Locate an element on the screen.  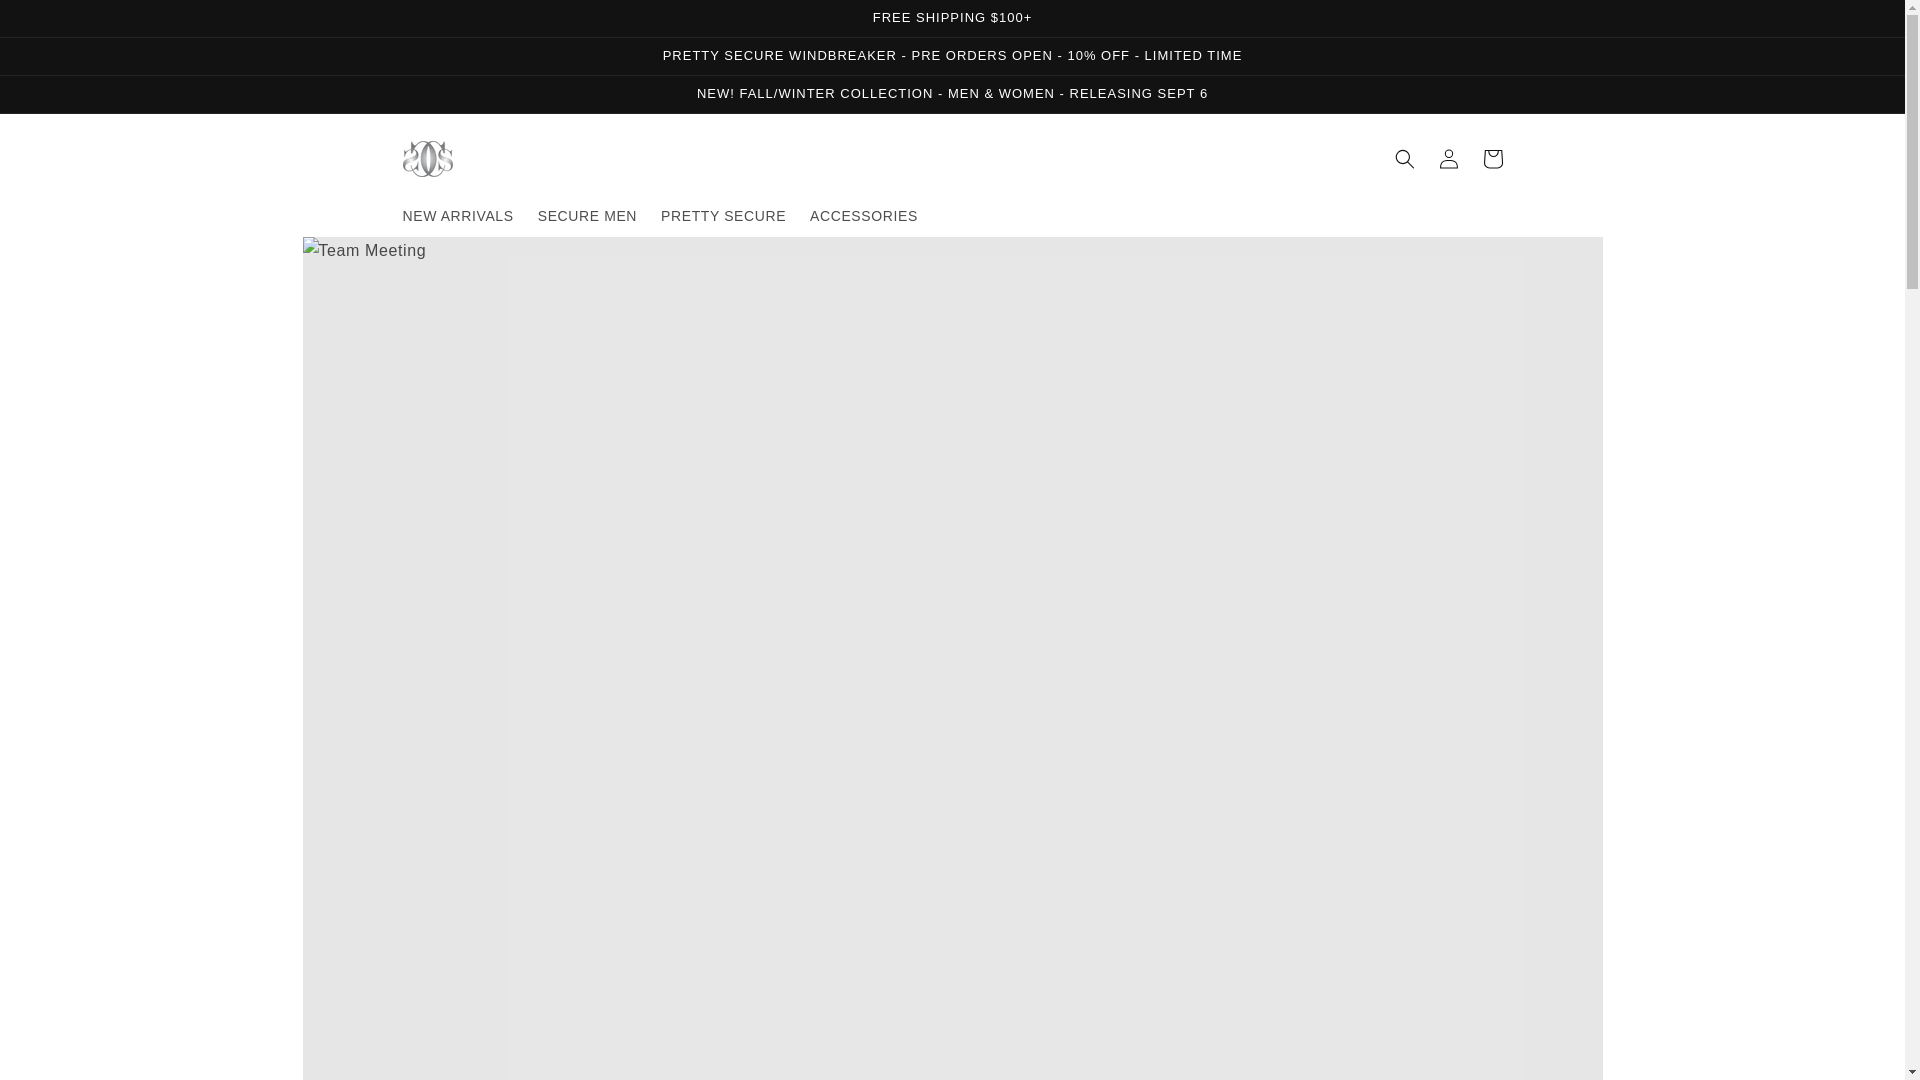
PRETTY SECURE is located at coordinates (723, 216).